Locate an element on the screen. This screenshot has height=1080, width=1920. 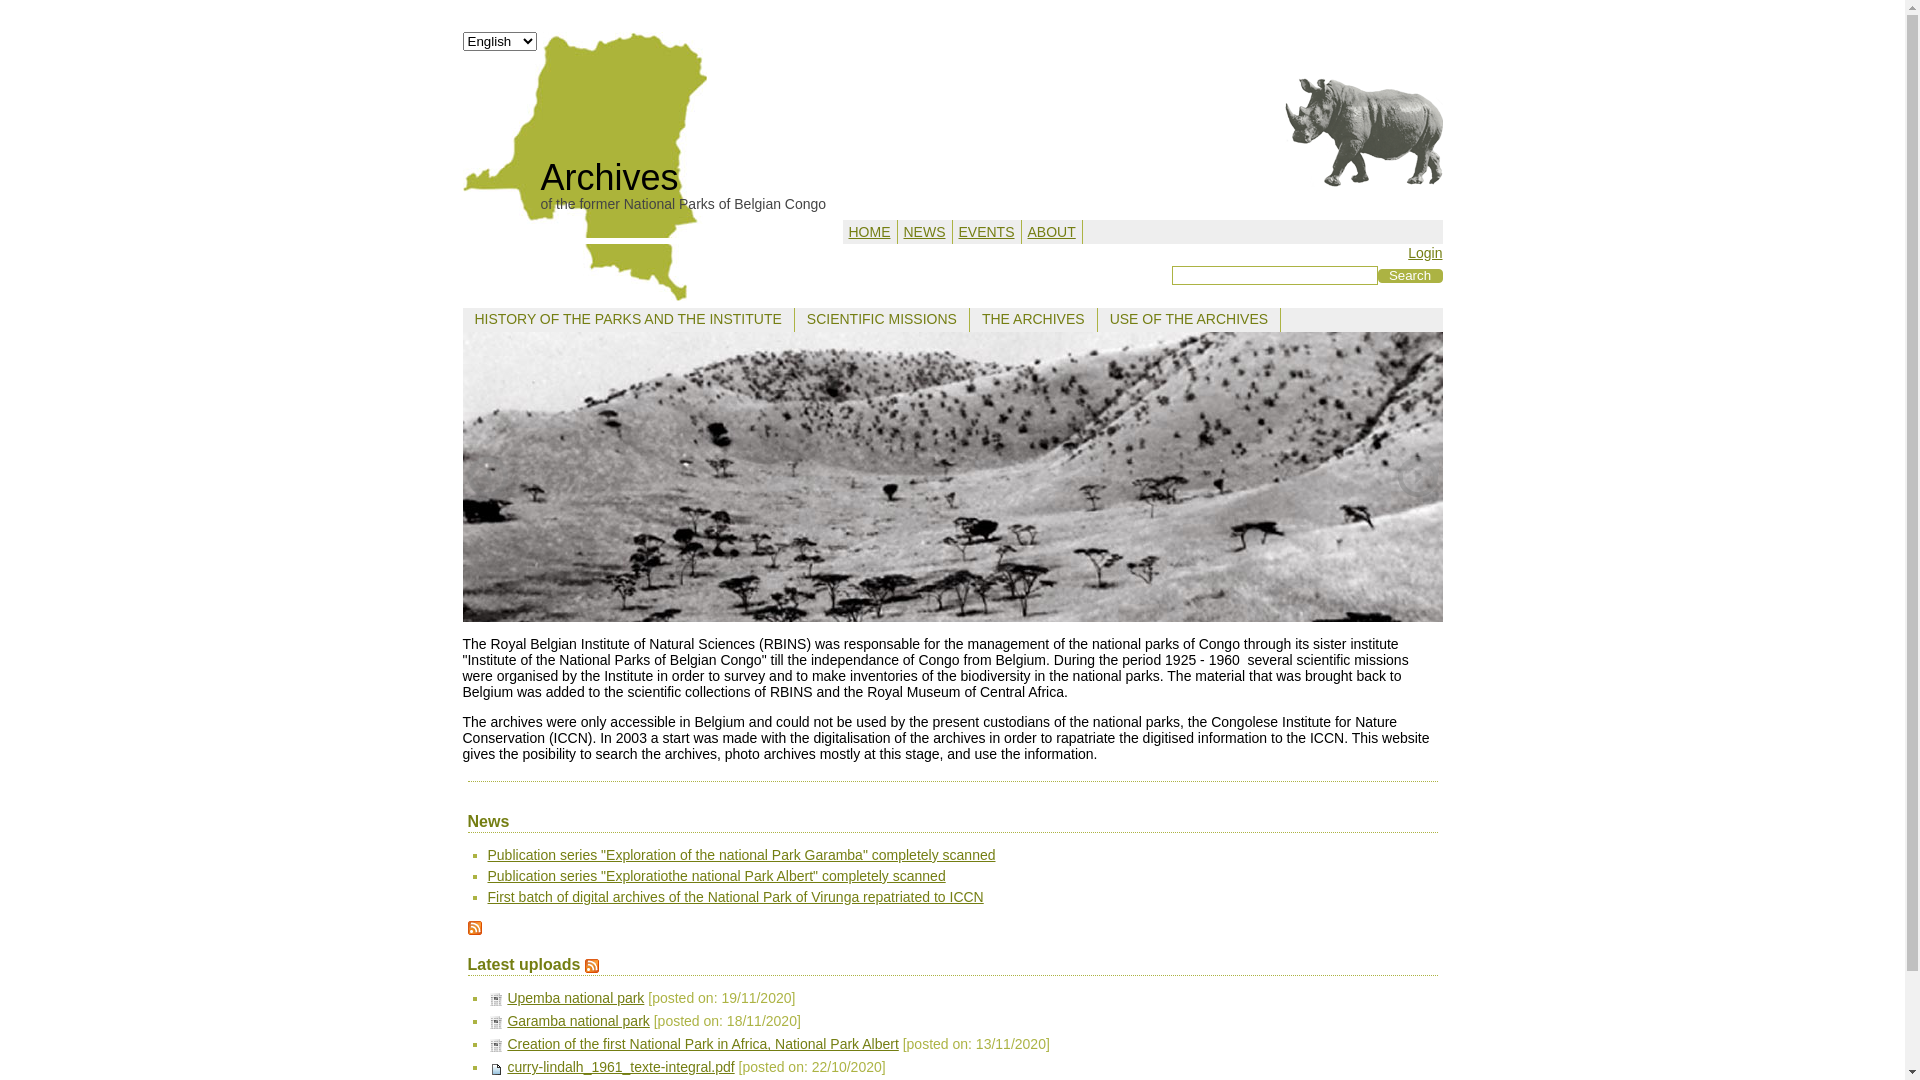
Login is located at coordinates (1425, 253).